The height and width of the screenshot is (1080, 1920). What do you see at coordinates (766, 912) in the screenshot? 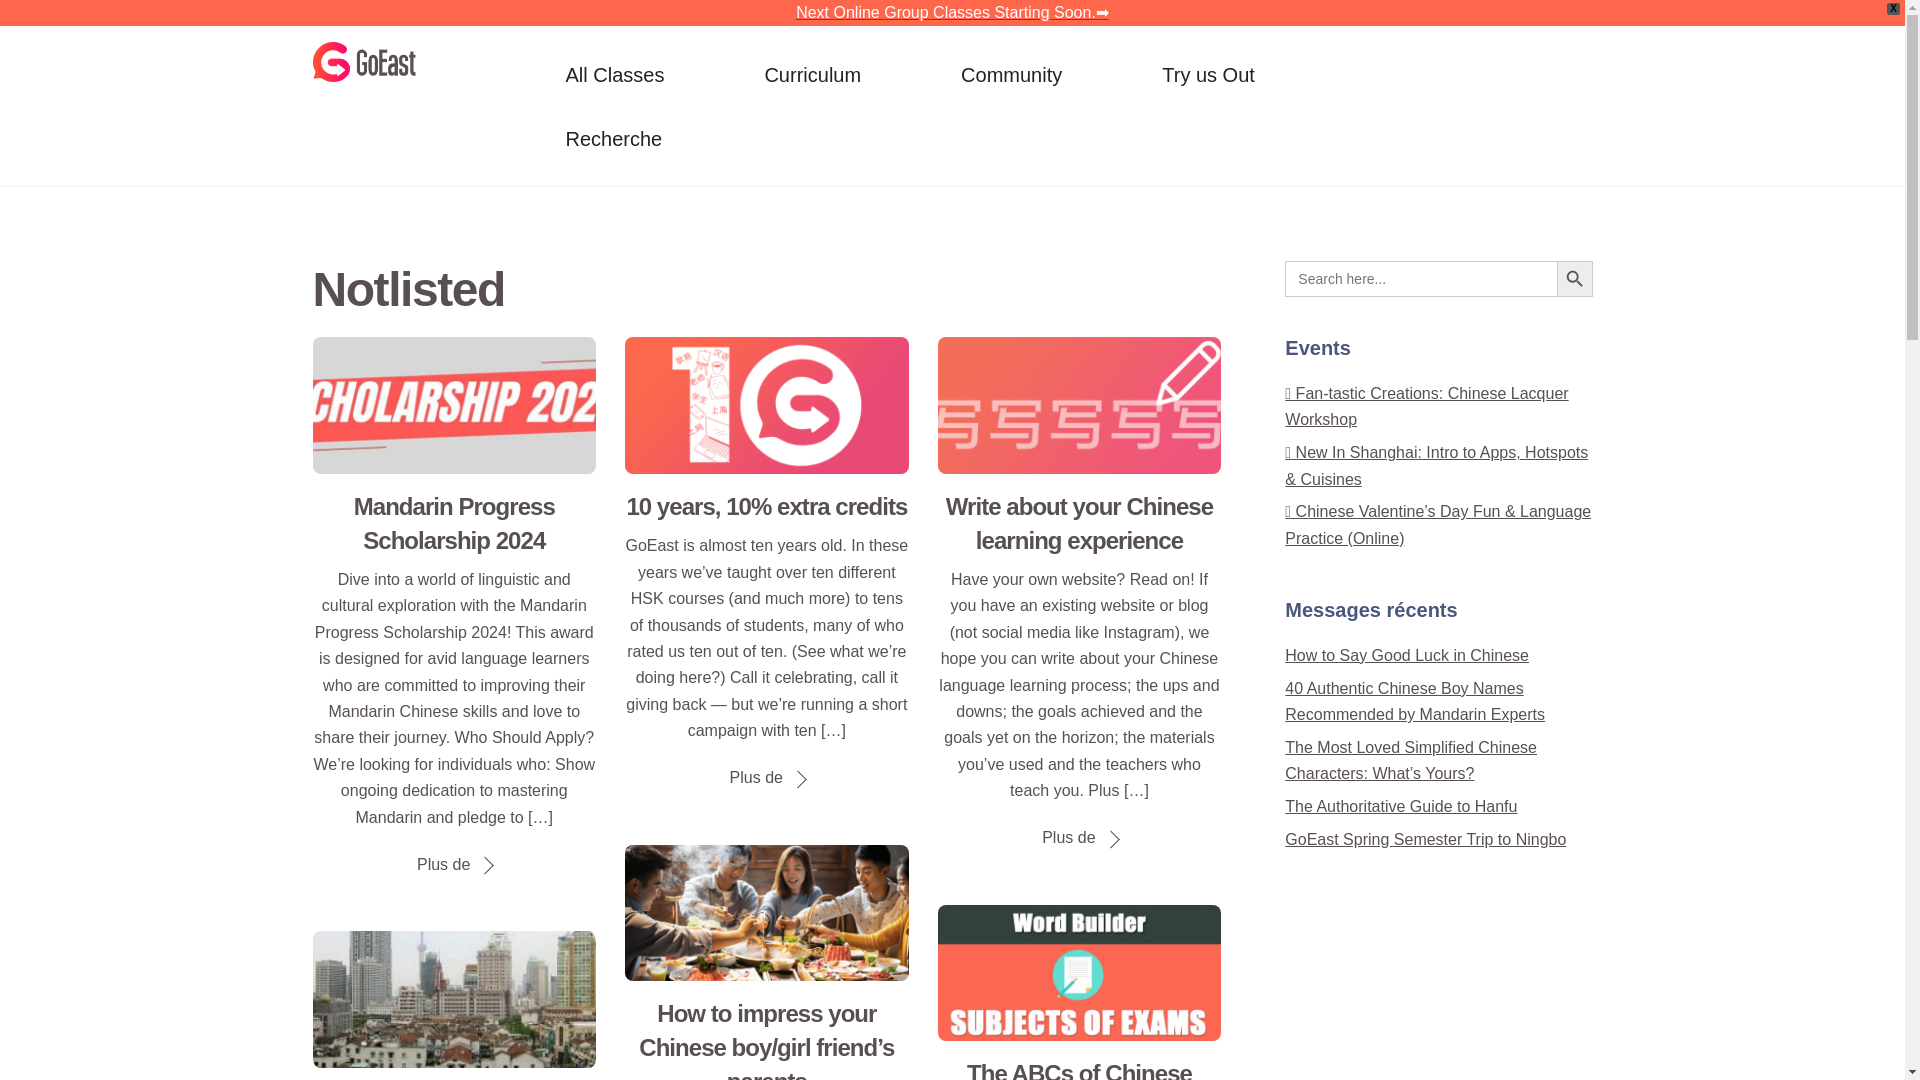
I see `dinner` at bounding box center [766, 912].